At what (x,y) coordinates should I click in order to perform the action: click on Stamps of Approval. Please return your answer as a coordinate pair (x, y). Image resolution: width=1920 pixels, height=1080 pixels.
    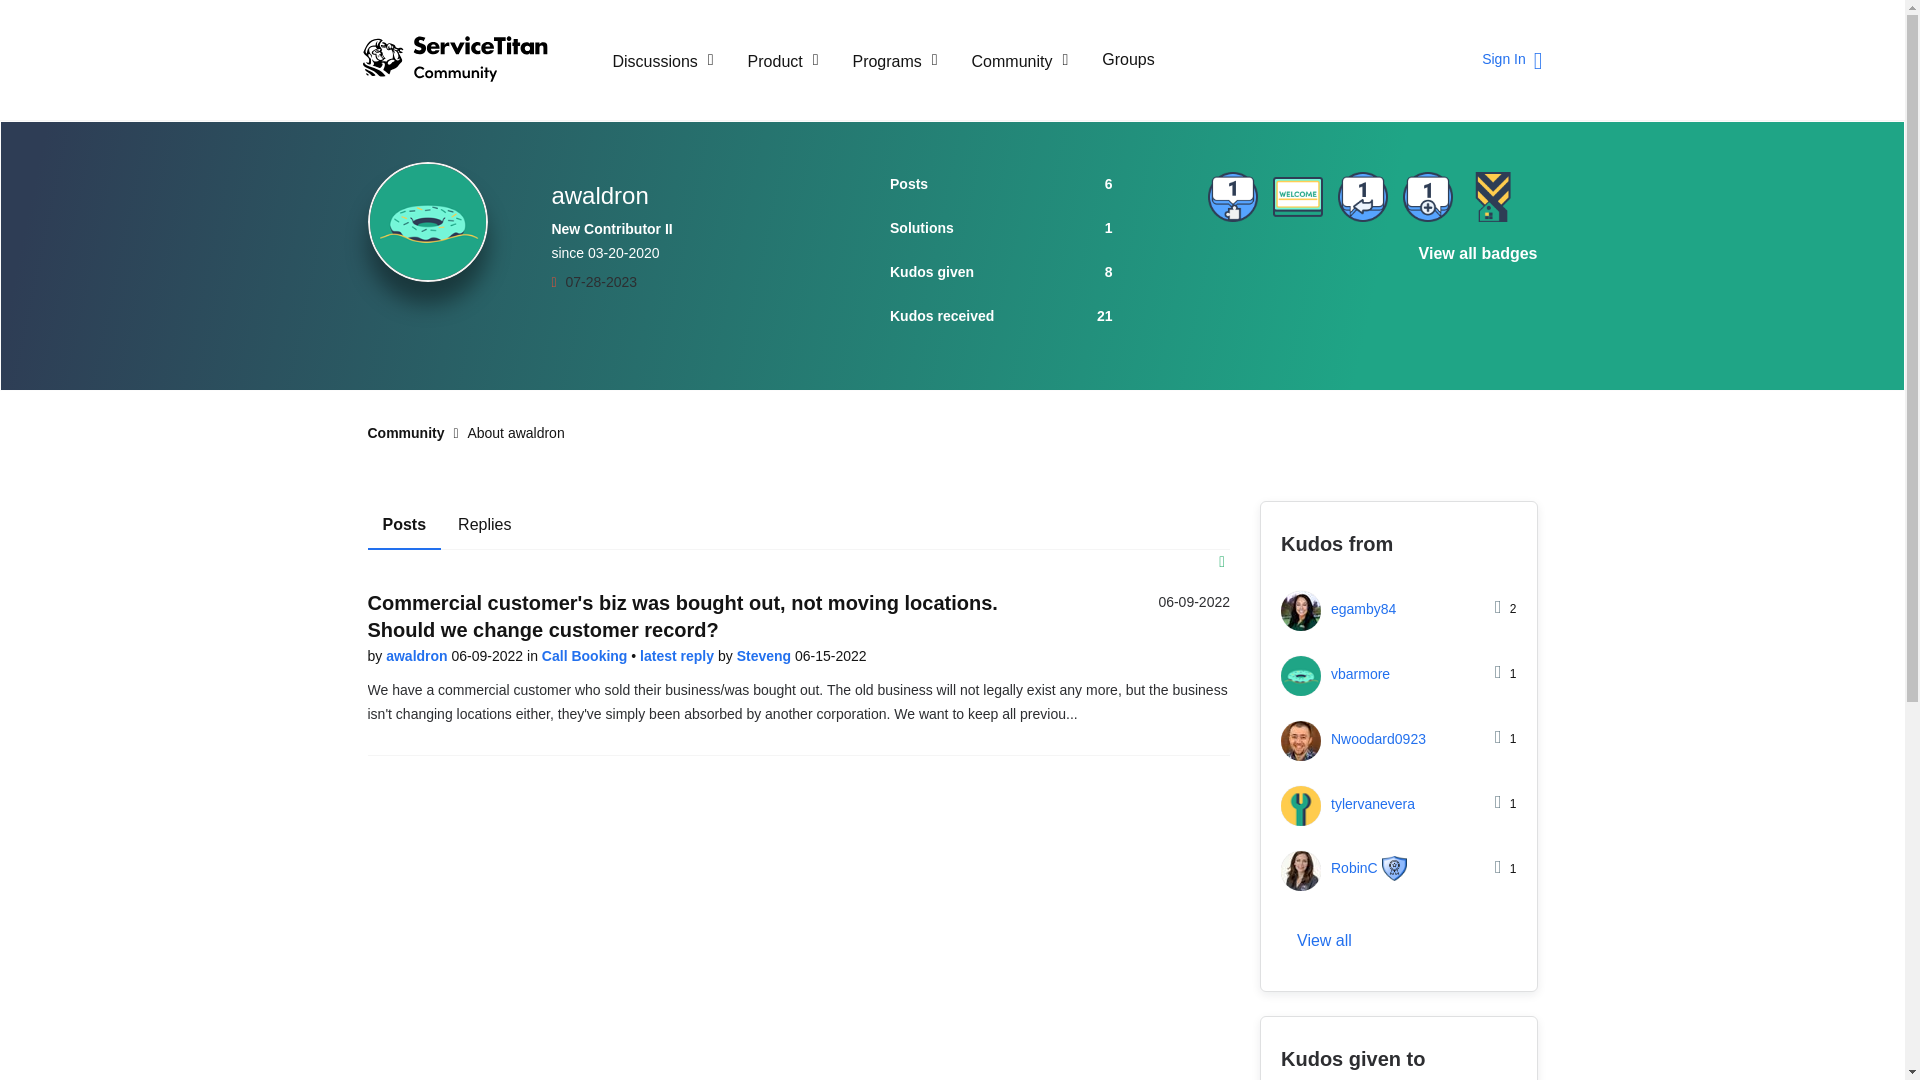
    Looking at the image, I should click on (1232, 266).